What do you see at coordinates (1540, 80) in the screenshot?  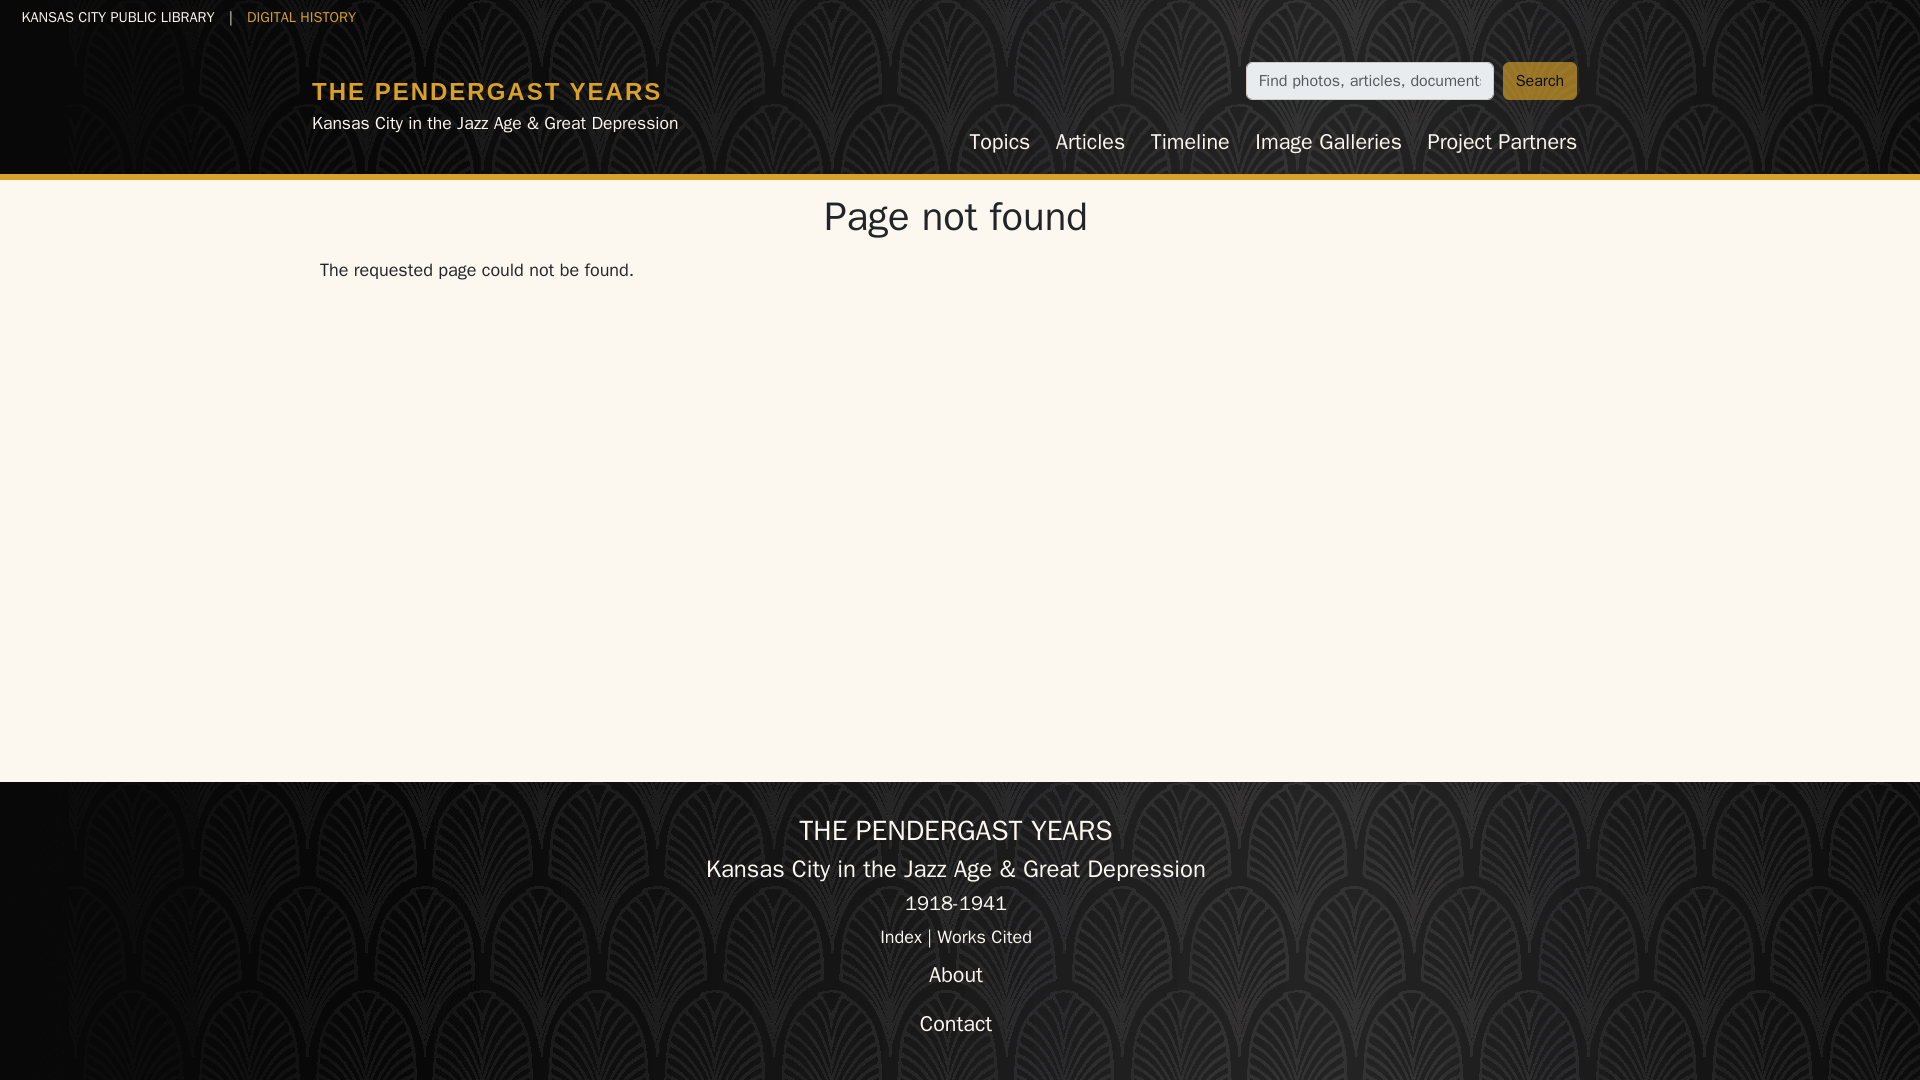 I see `Search` at bounding box center [1540, 80].